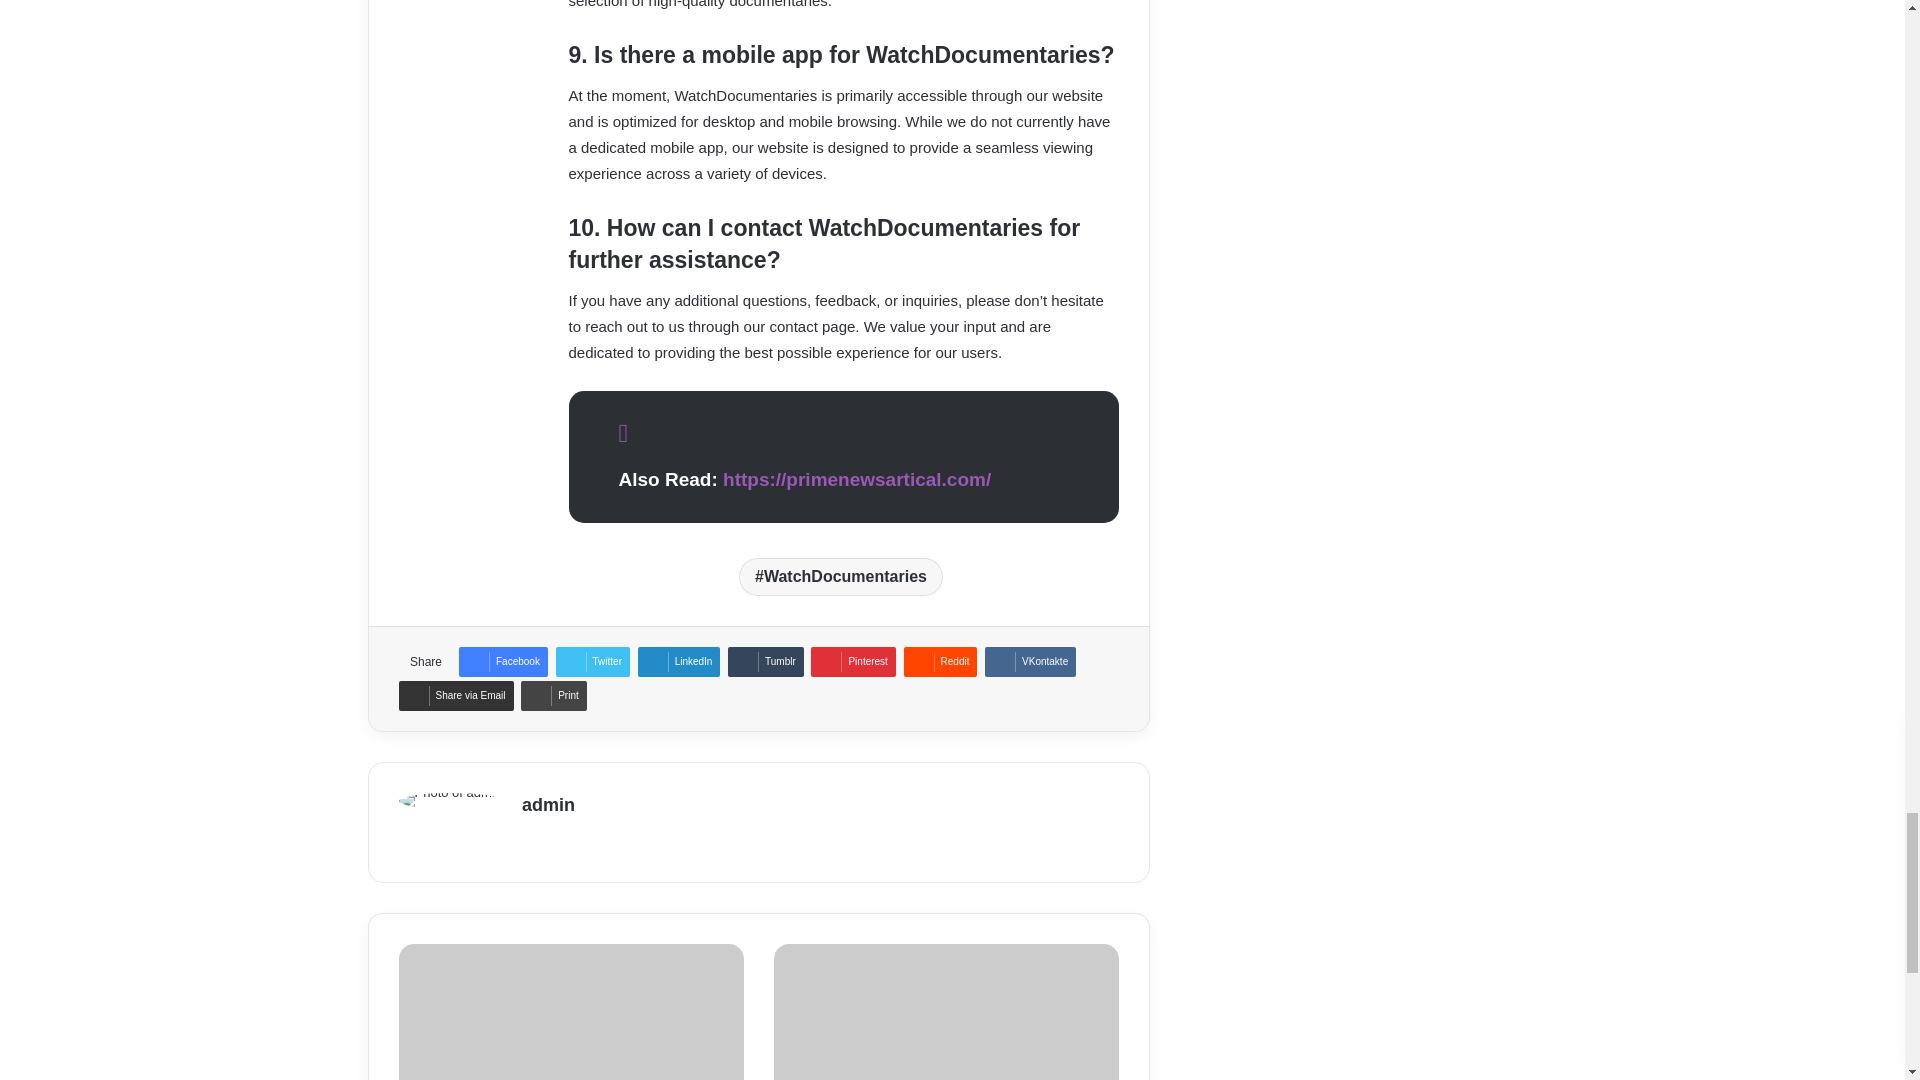 The image size is (1920, 1080). What do you see at coordinates (502, 662) in the screenshot?
I see `Facebook` at bounding box center [502, 662].